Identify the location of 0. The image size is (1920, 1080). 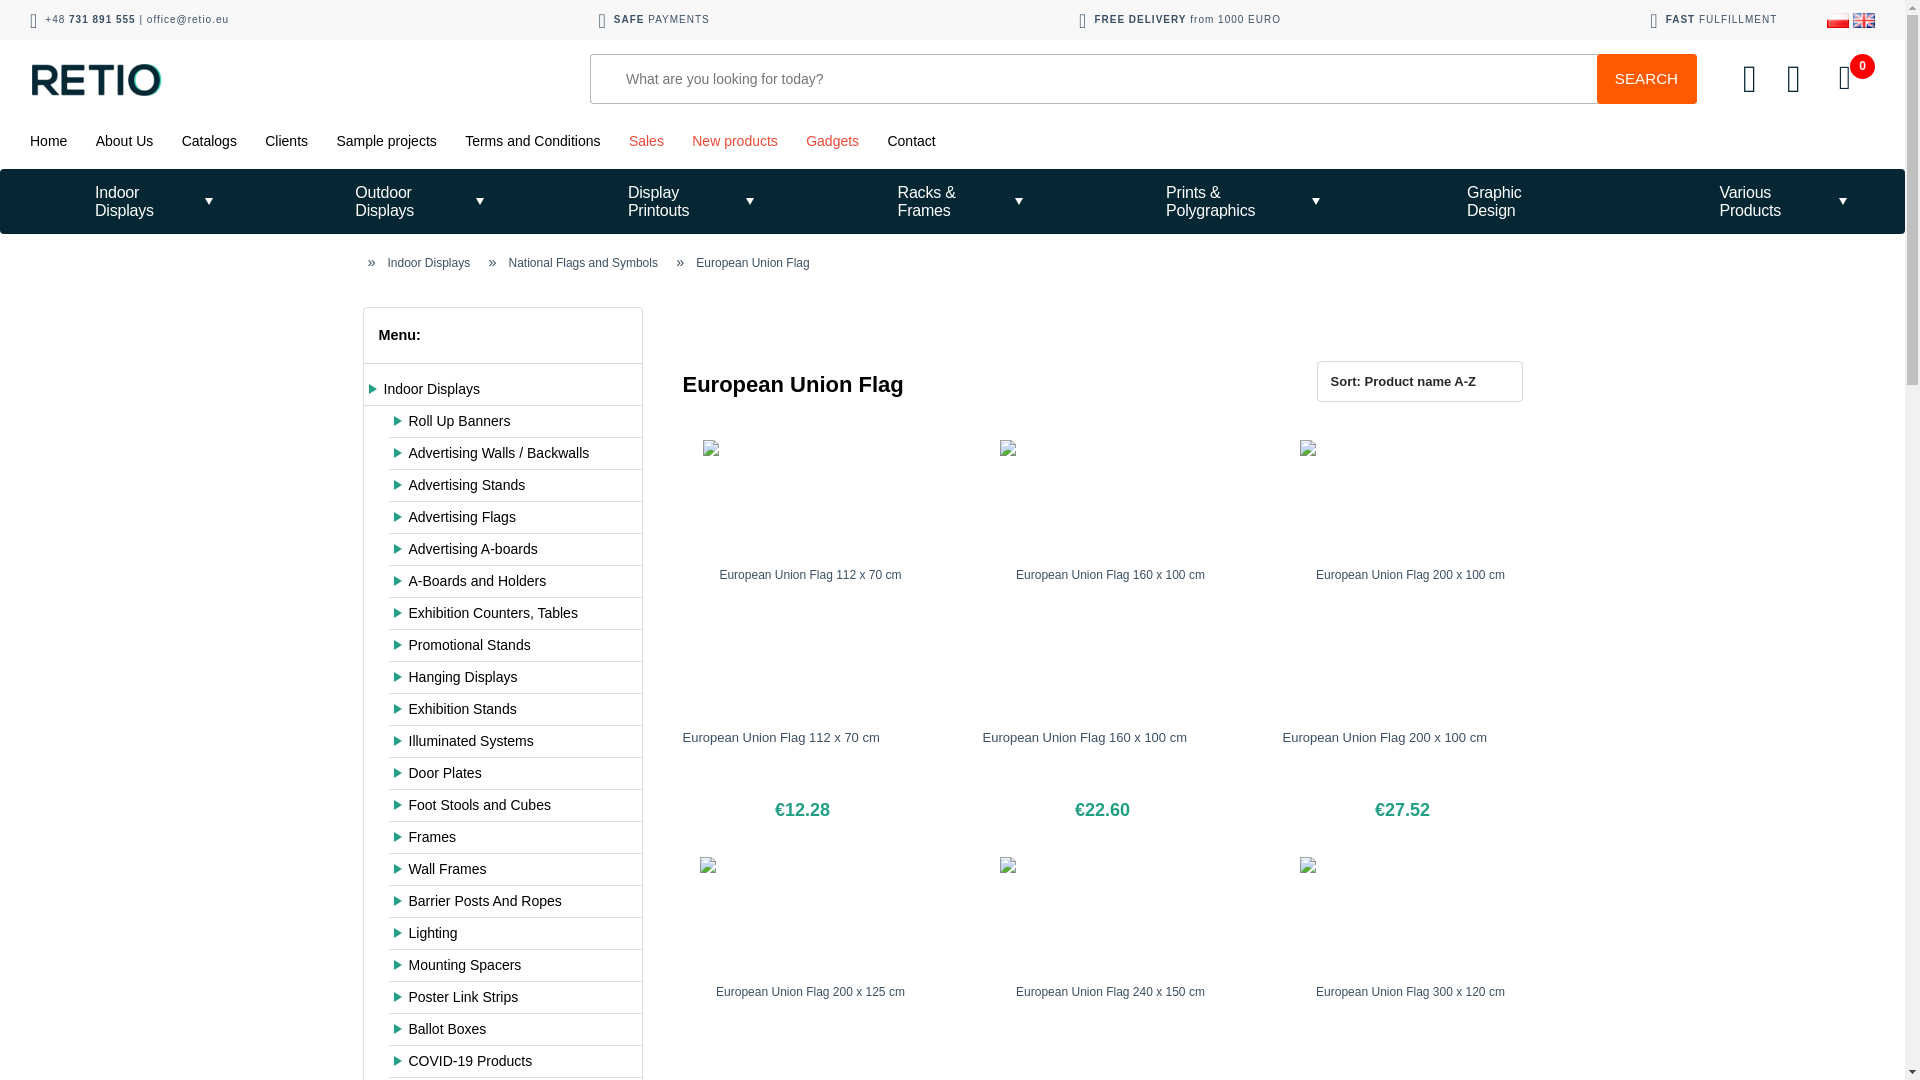
(1844, 78).